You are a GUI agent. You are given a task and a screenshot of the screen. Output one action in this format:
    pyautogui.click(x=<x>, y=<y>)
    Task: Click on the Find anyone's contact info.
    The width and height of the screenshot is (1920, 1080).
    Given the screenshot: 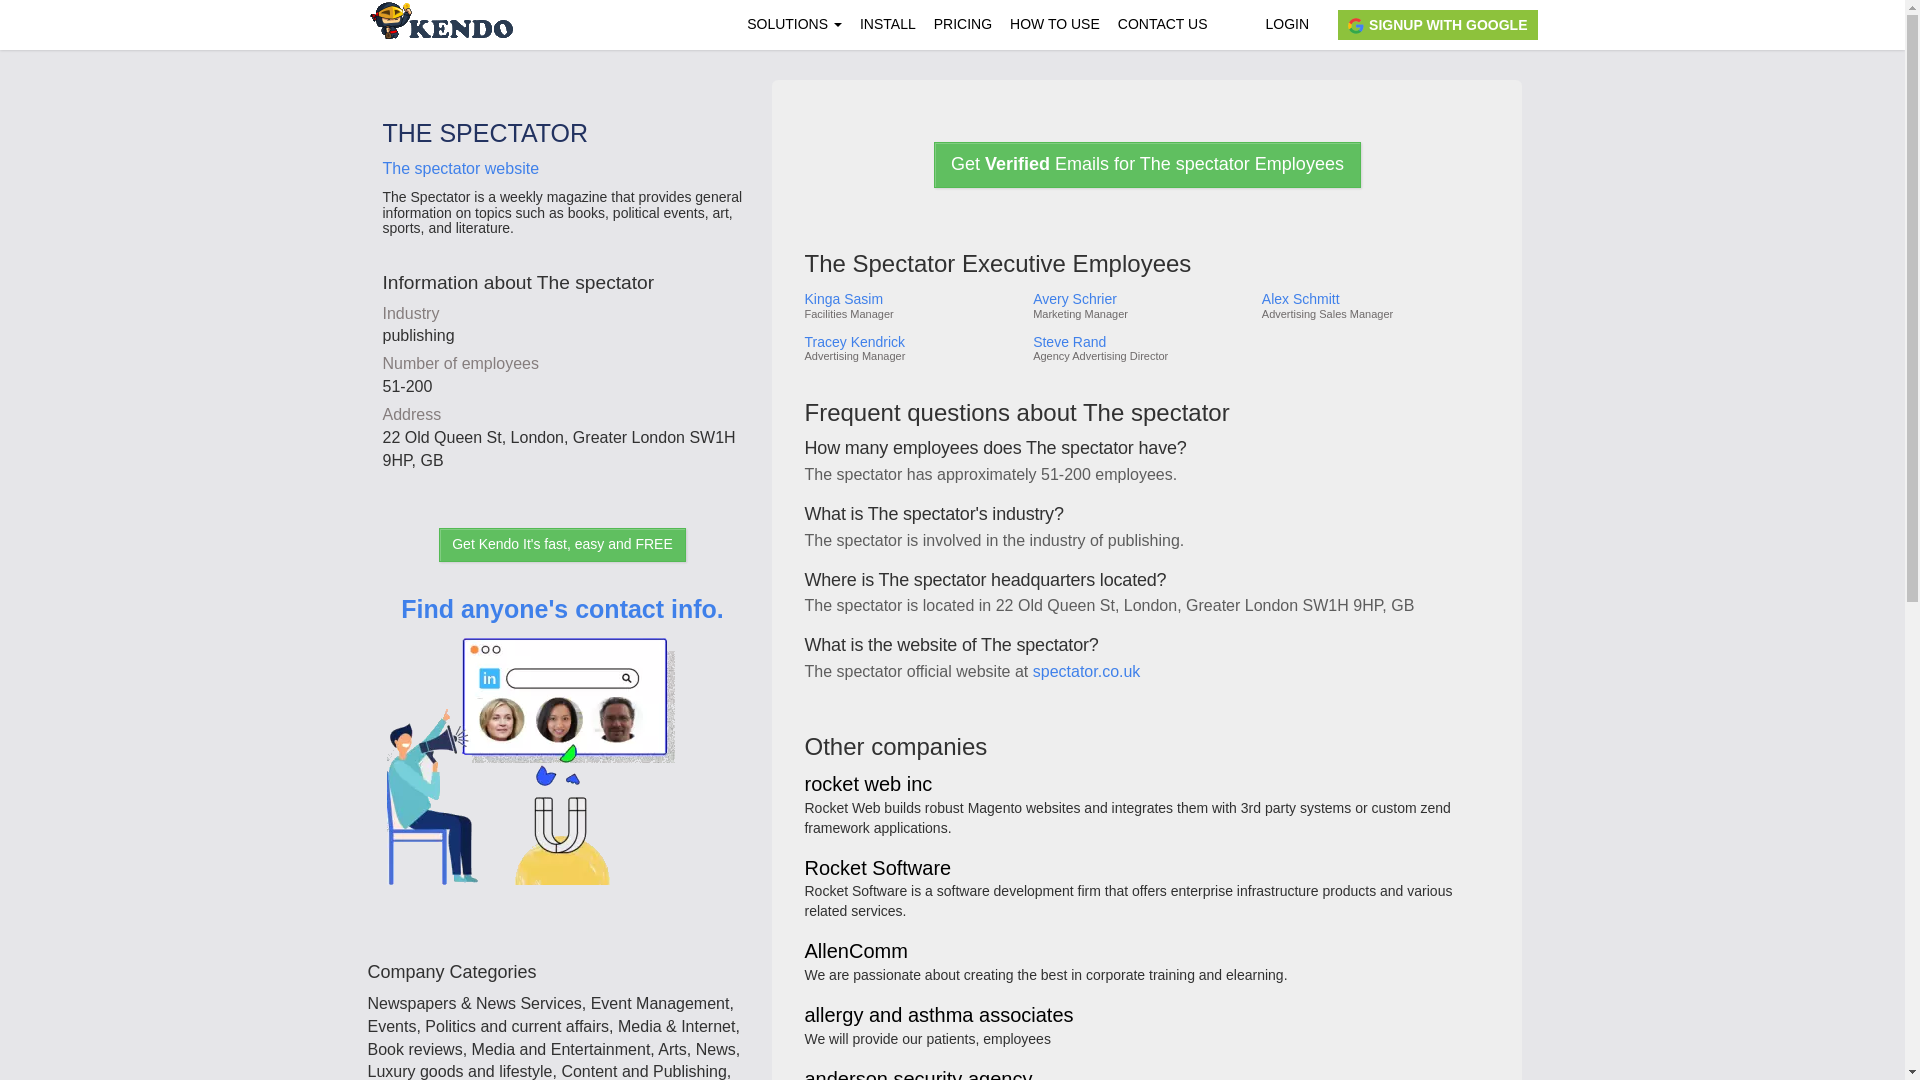 What is the action you would take?
    pyautogui.click(x=562, y=768)
    